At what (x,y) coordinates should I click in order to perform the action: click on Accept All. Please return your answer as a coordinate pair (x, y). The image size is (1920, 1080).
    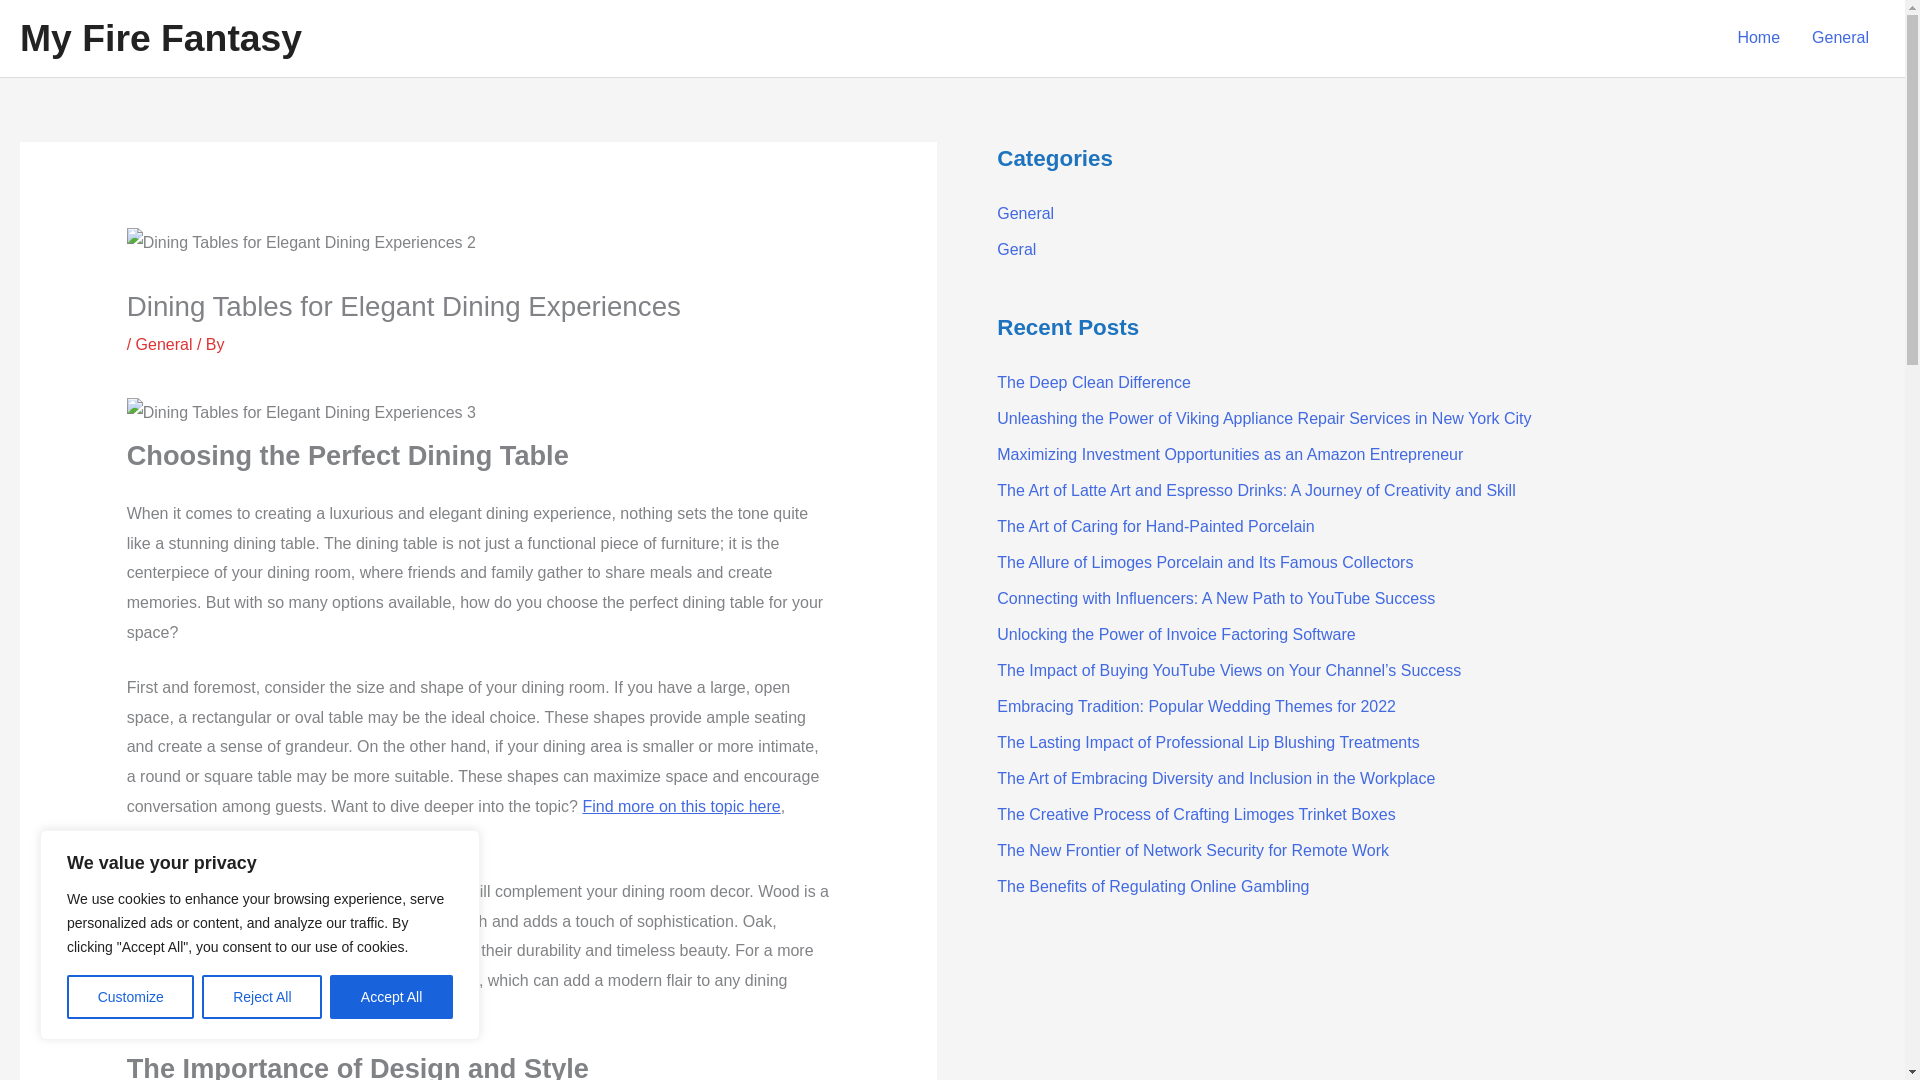
    Looking at the image, I should click on (392, 997).